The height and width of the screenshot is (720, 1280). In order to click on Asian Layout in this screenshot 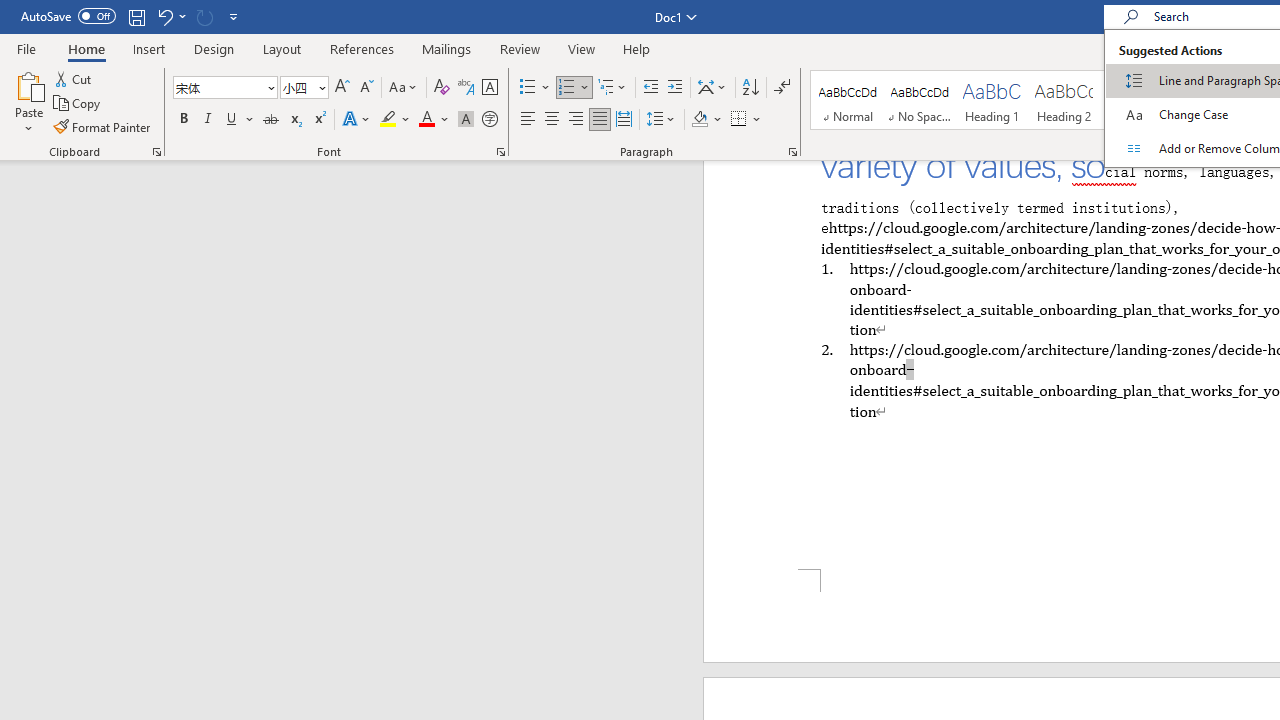, I will do `click(712, 88)`.